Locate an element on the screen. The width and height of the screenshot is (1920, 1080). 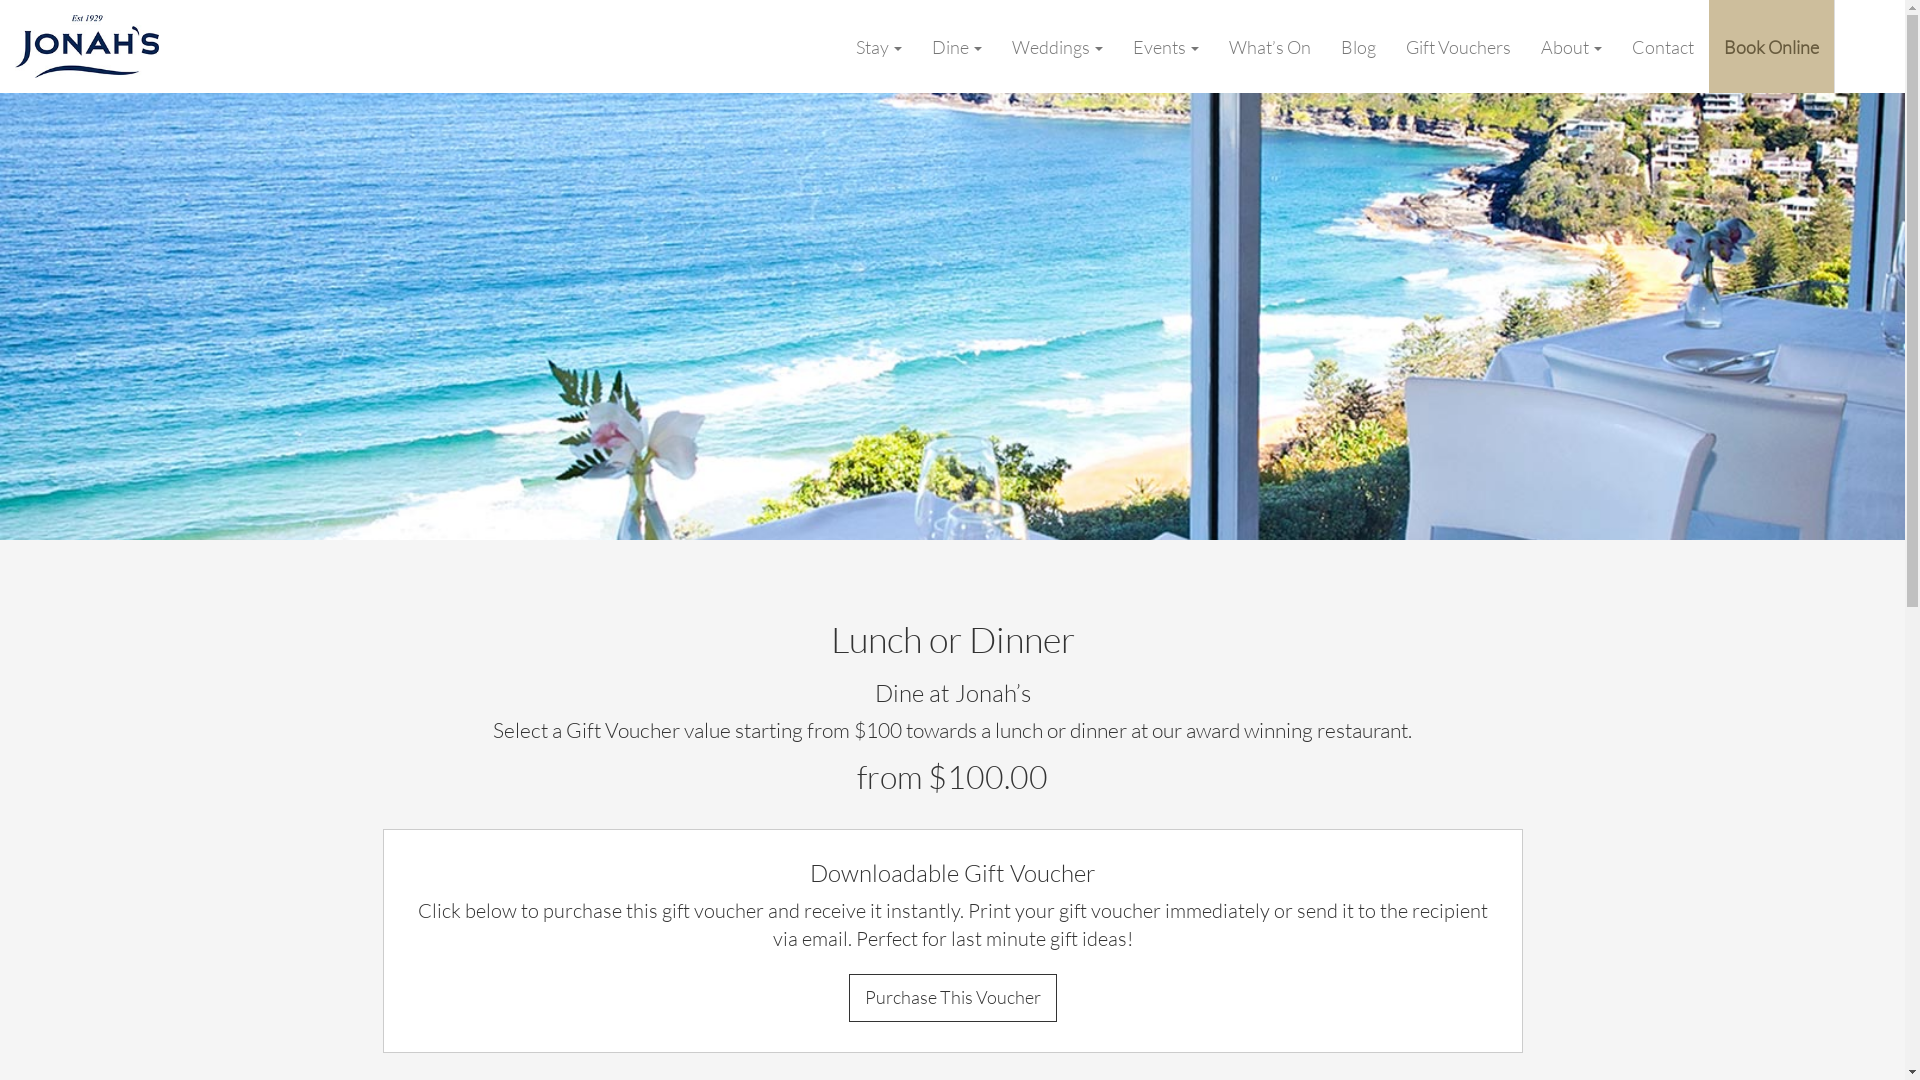
Book Online is located at coordinates (1772, 46).